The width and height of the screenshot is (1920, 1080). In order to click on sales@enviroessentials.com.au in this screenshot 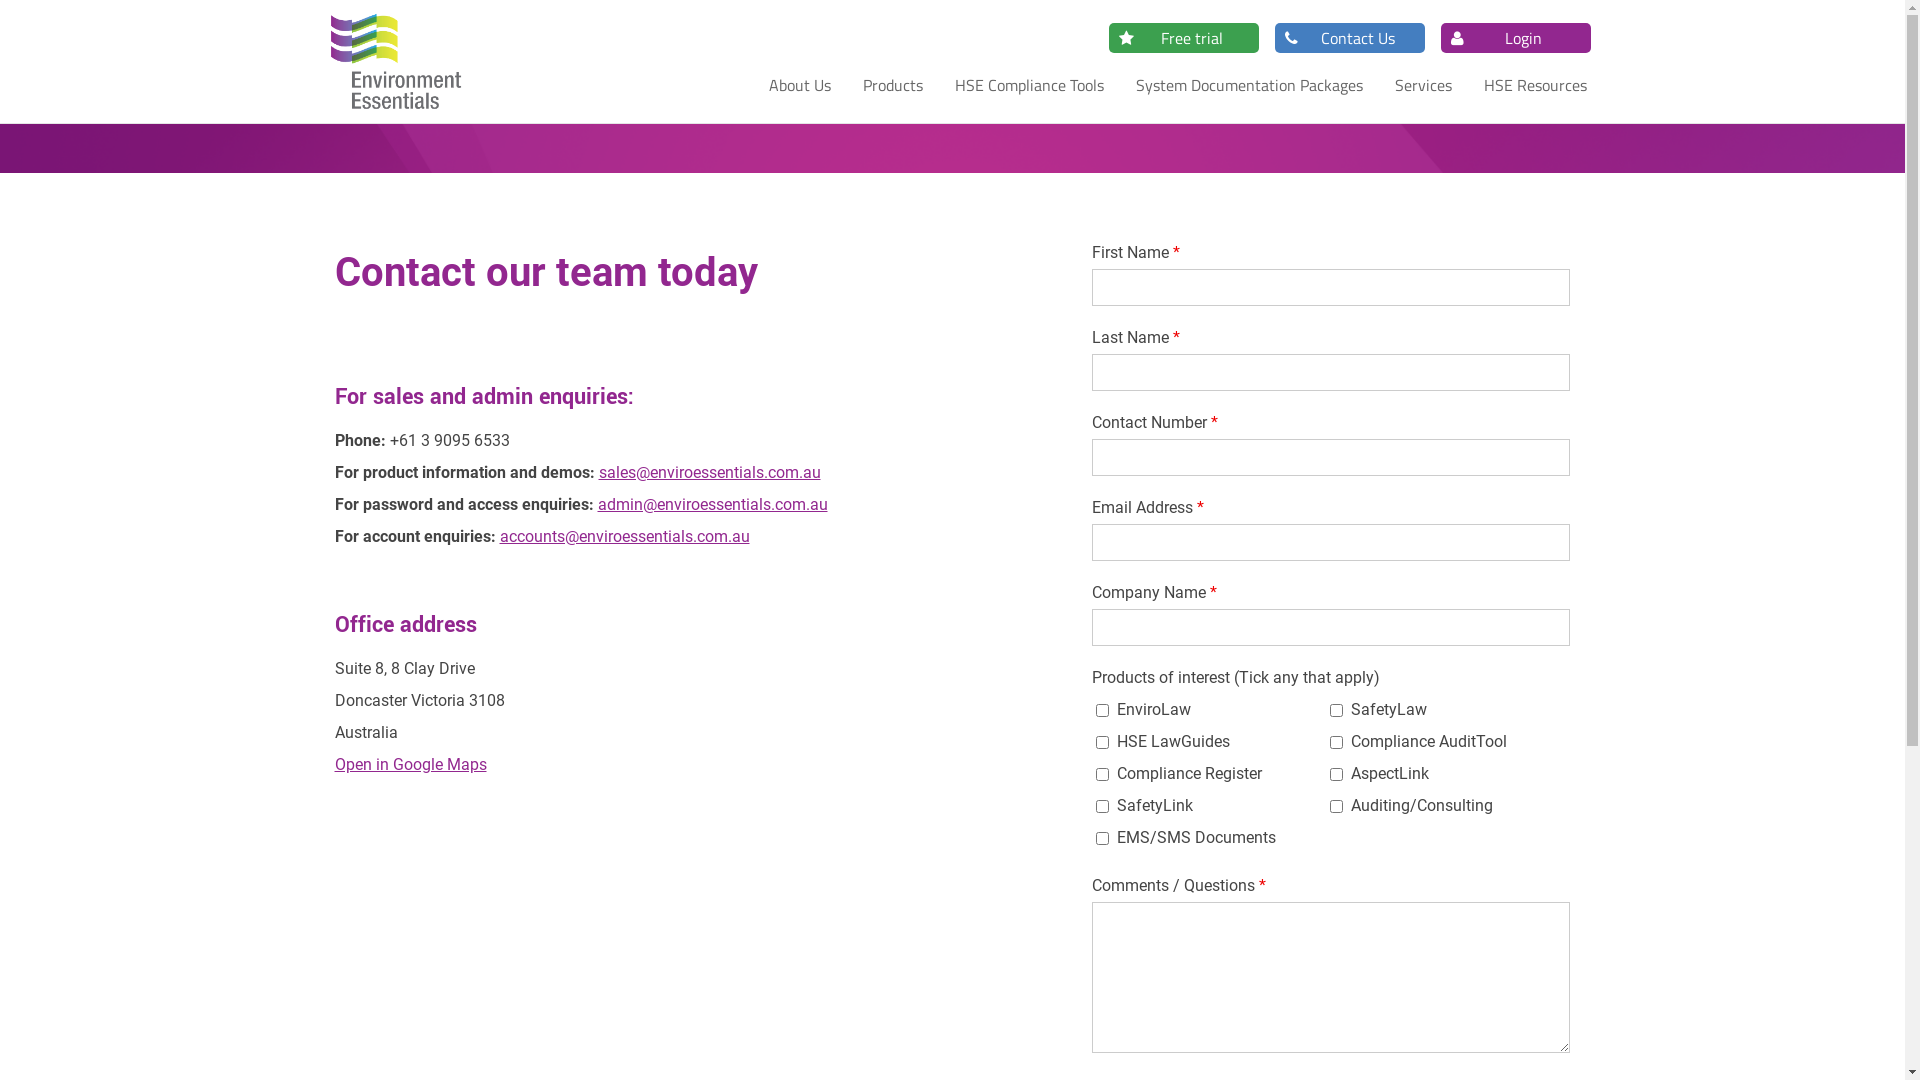, I will do `click(709, 472)`.